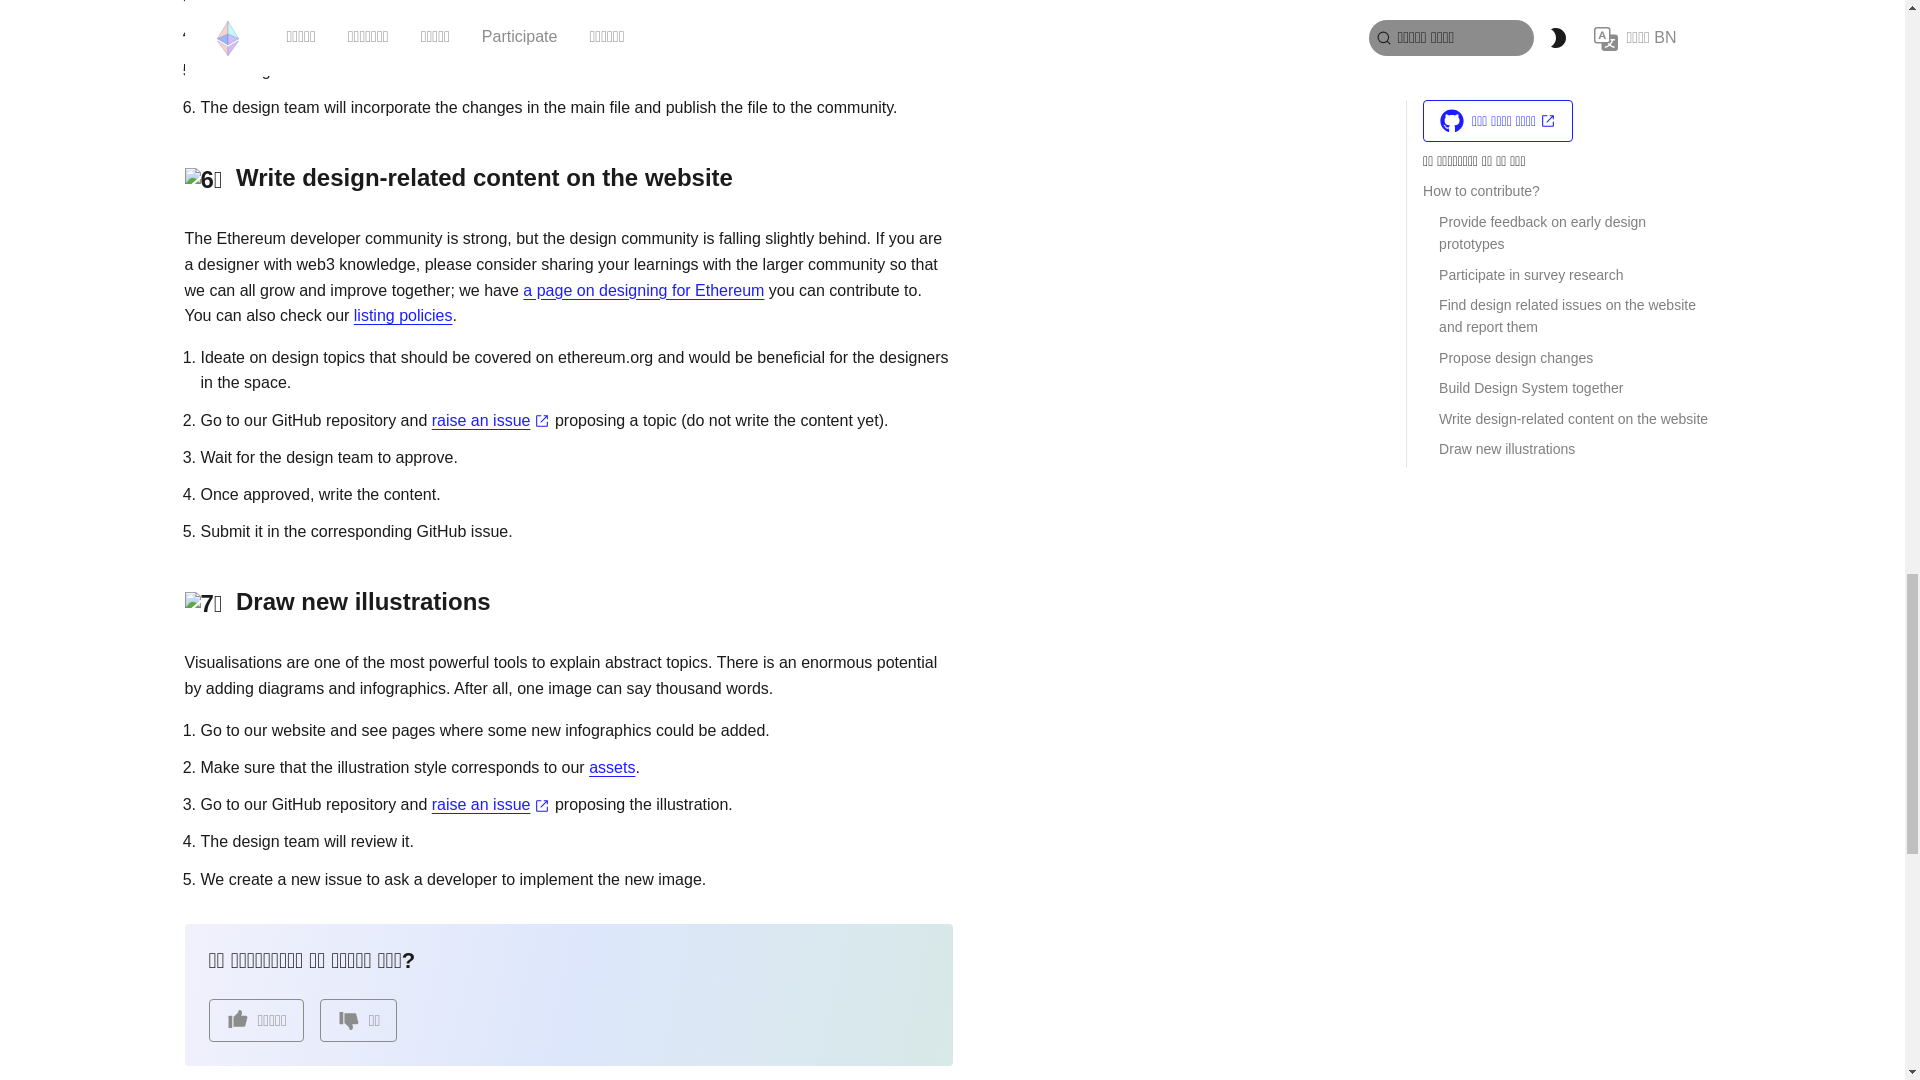 Image resolution: width=1920 pixels, height=1080 pixels. What do you see at coordinates (643, 290) in the screenshot?
I see `a page on designing for Ethereum` at bounding box center [643, 290].